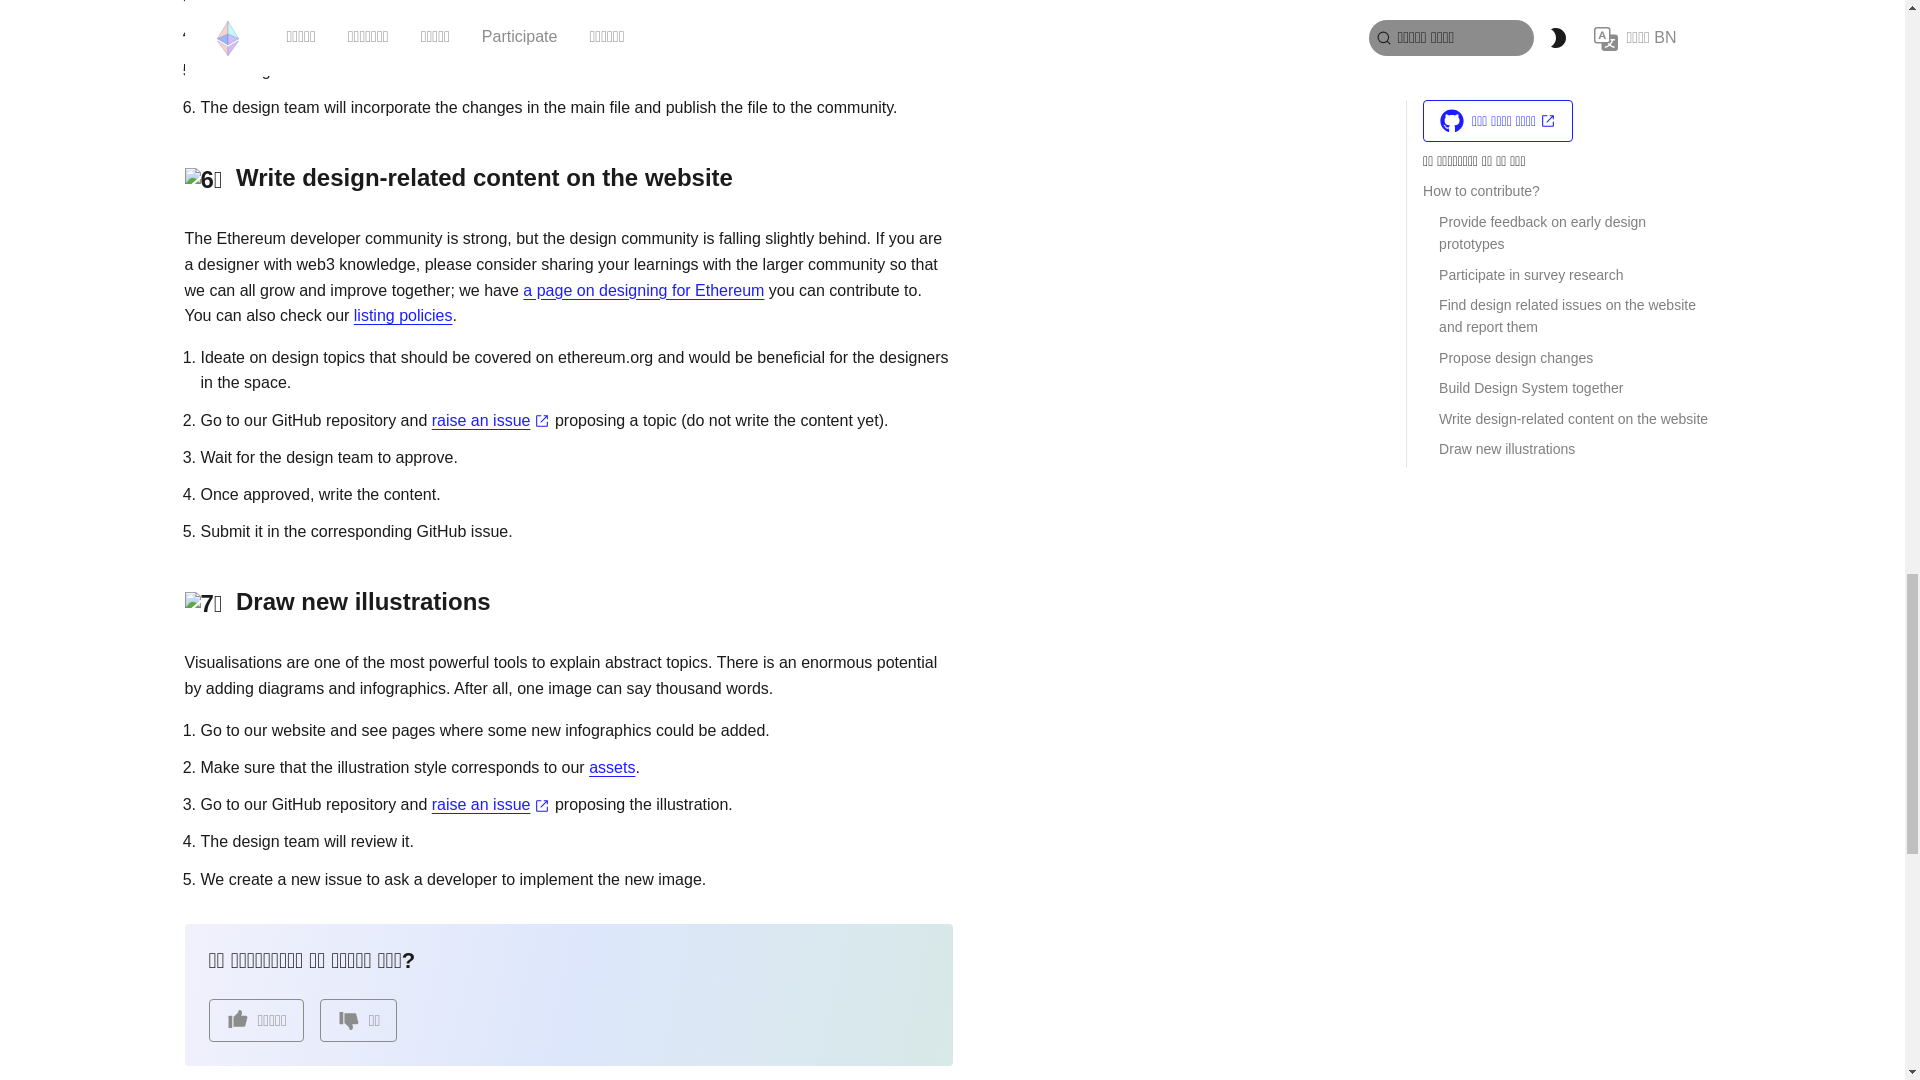 Image resolution: width=1920 pixels, height=1080 pixels. What do you see at coordinates (643, 290) in the screenshot?
I see `a page on designing for Ethereum` at bounding box center [643, 290].